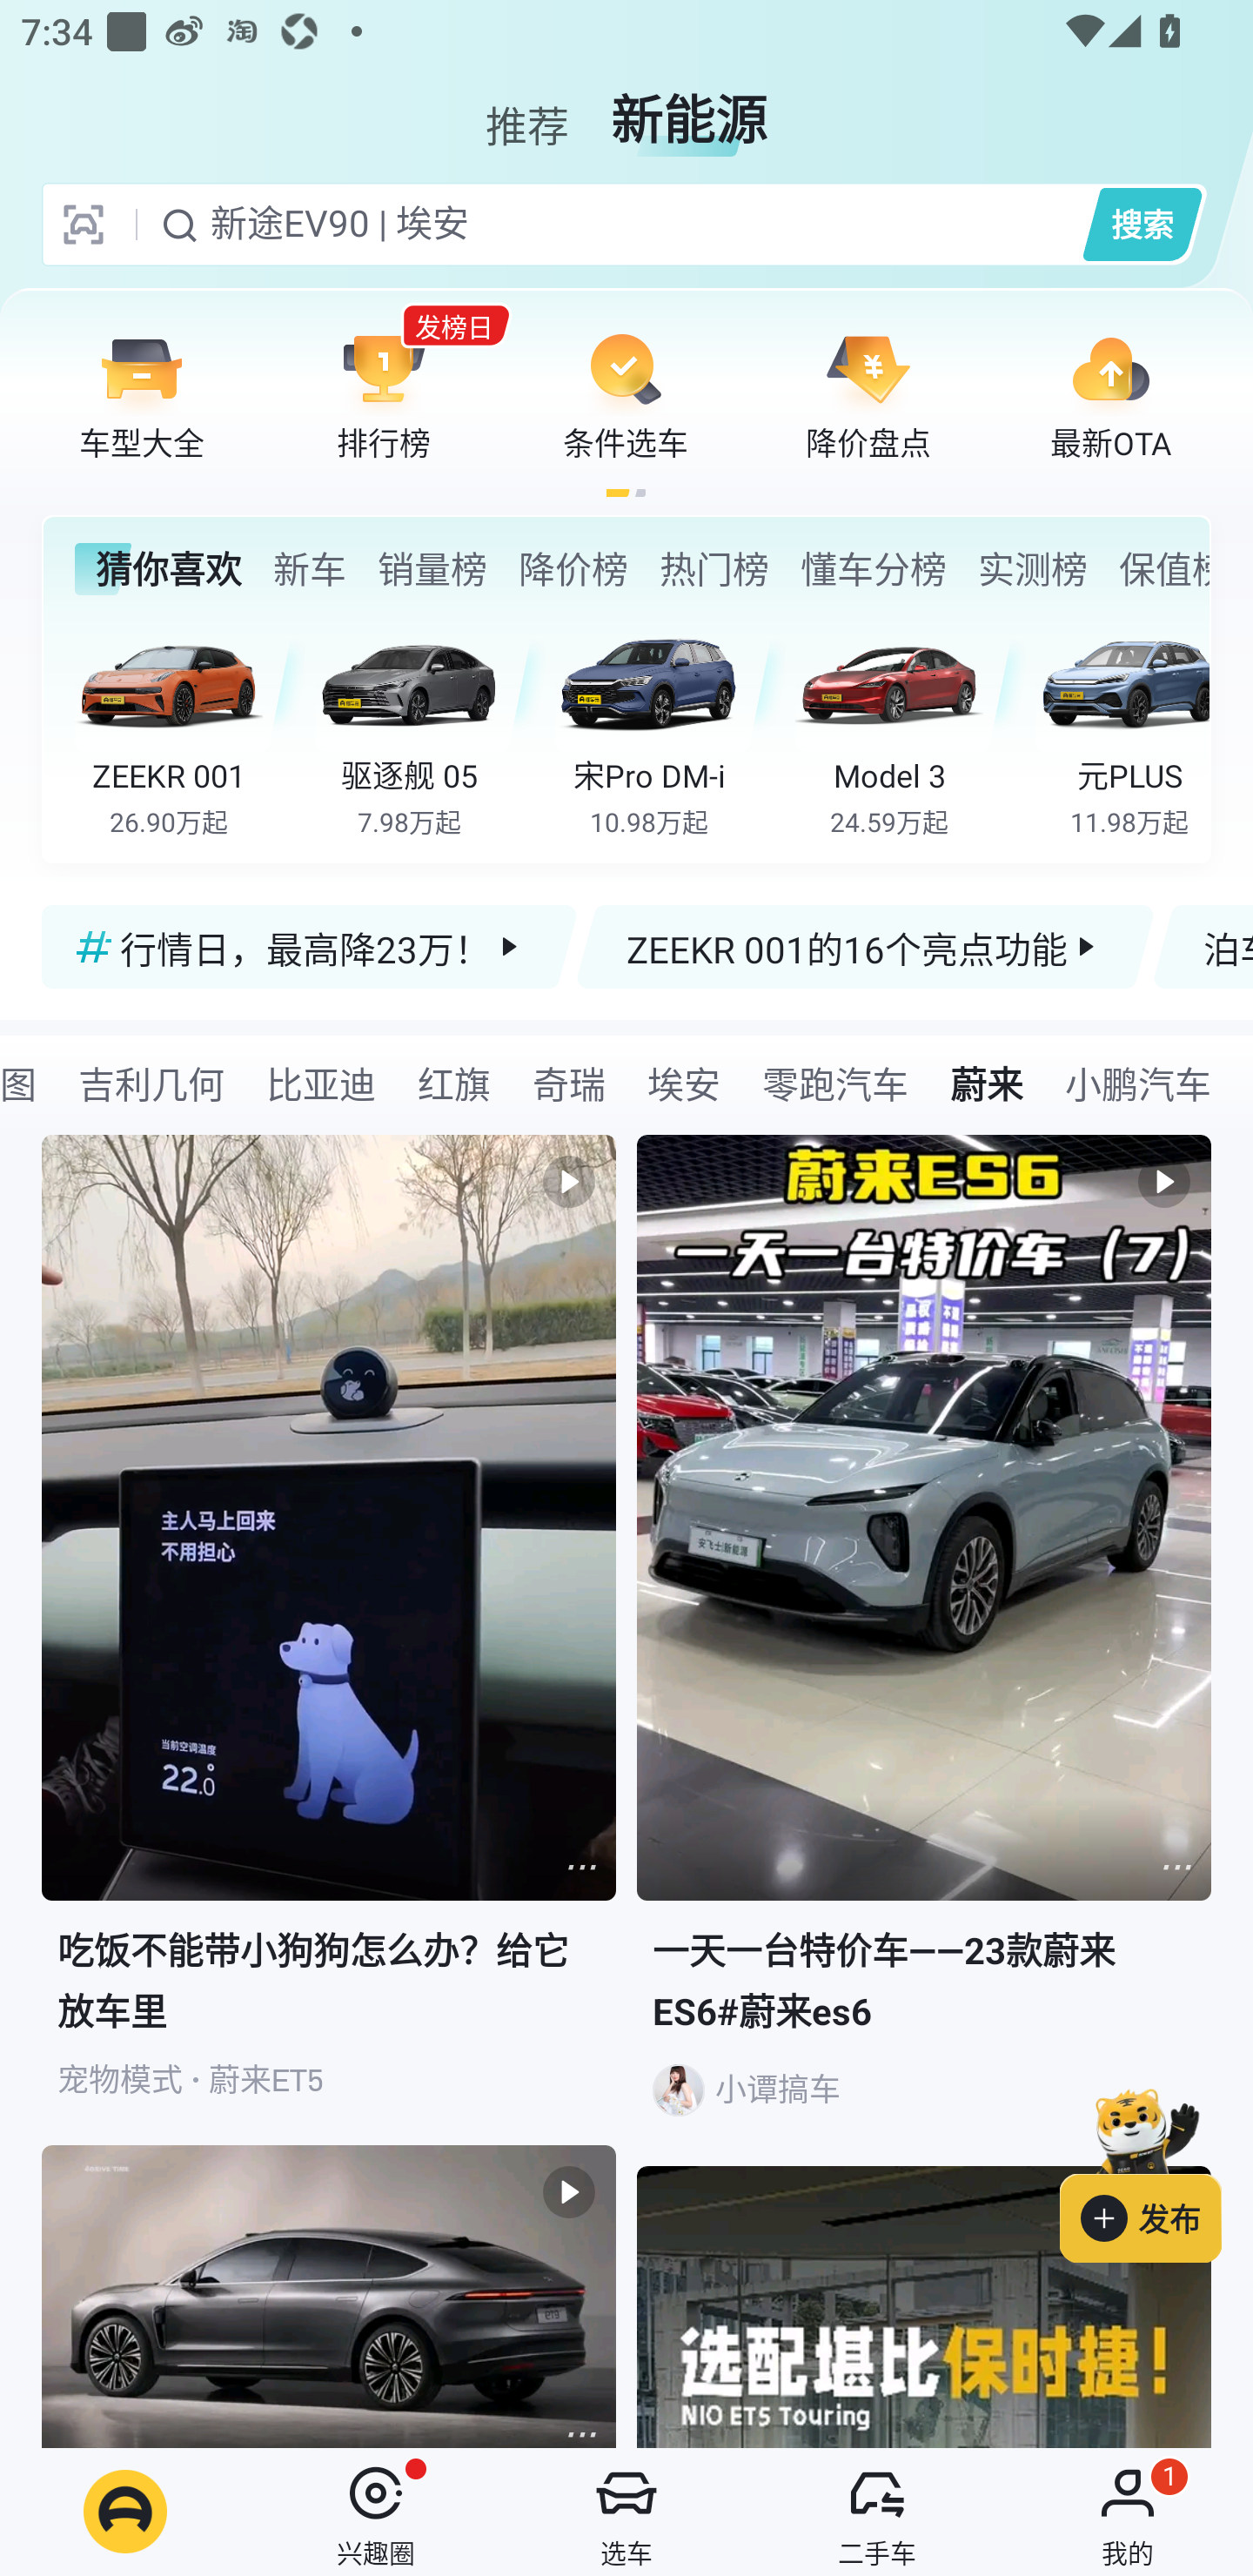 The height and width of the screenshot is (2576, 1253). I want to click on  兴趣圈, so click(376, 2512).